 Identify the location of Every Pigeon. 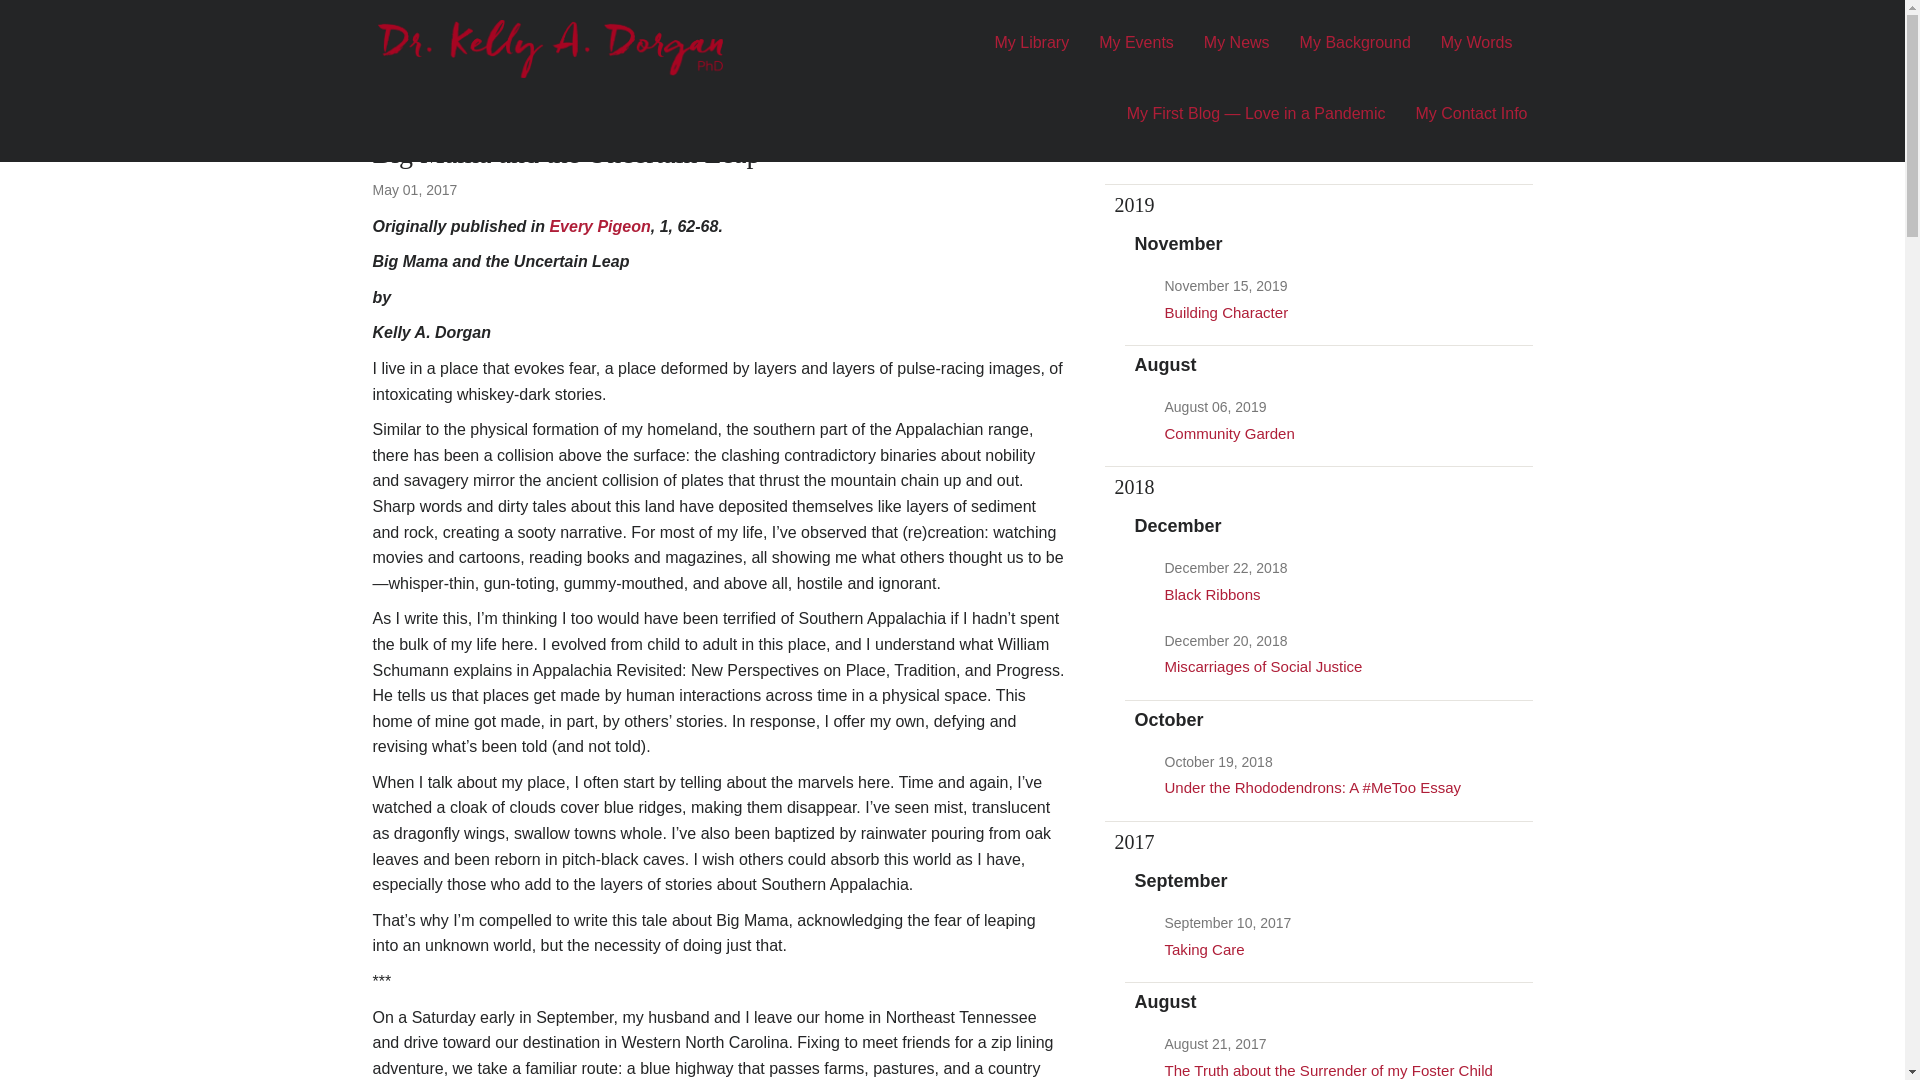
(600, 226).